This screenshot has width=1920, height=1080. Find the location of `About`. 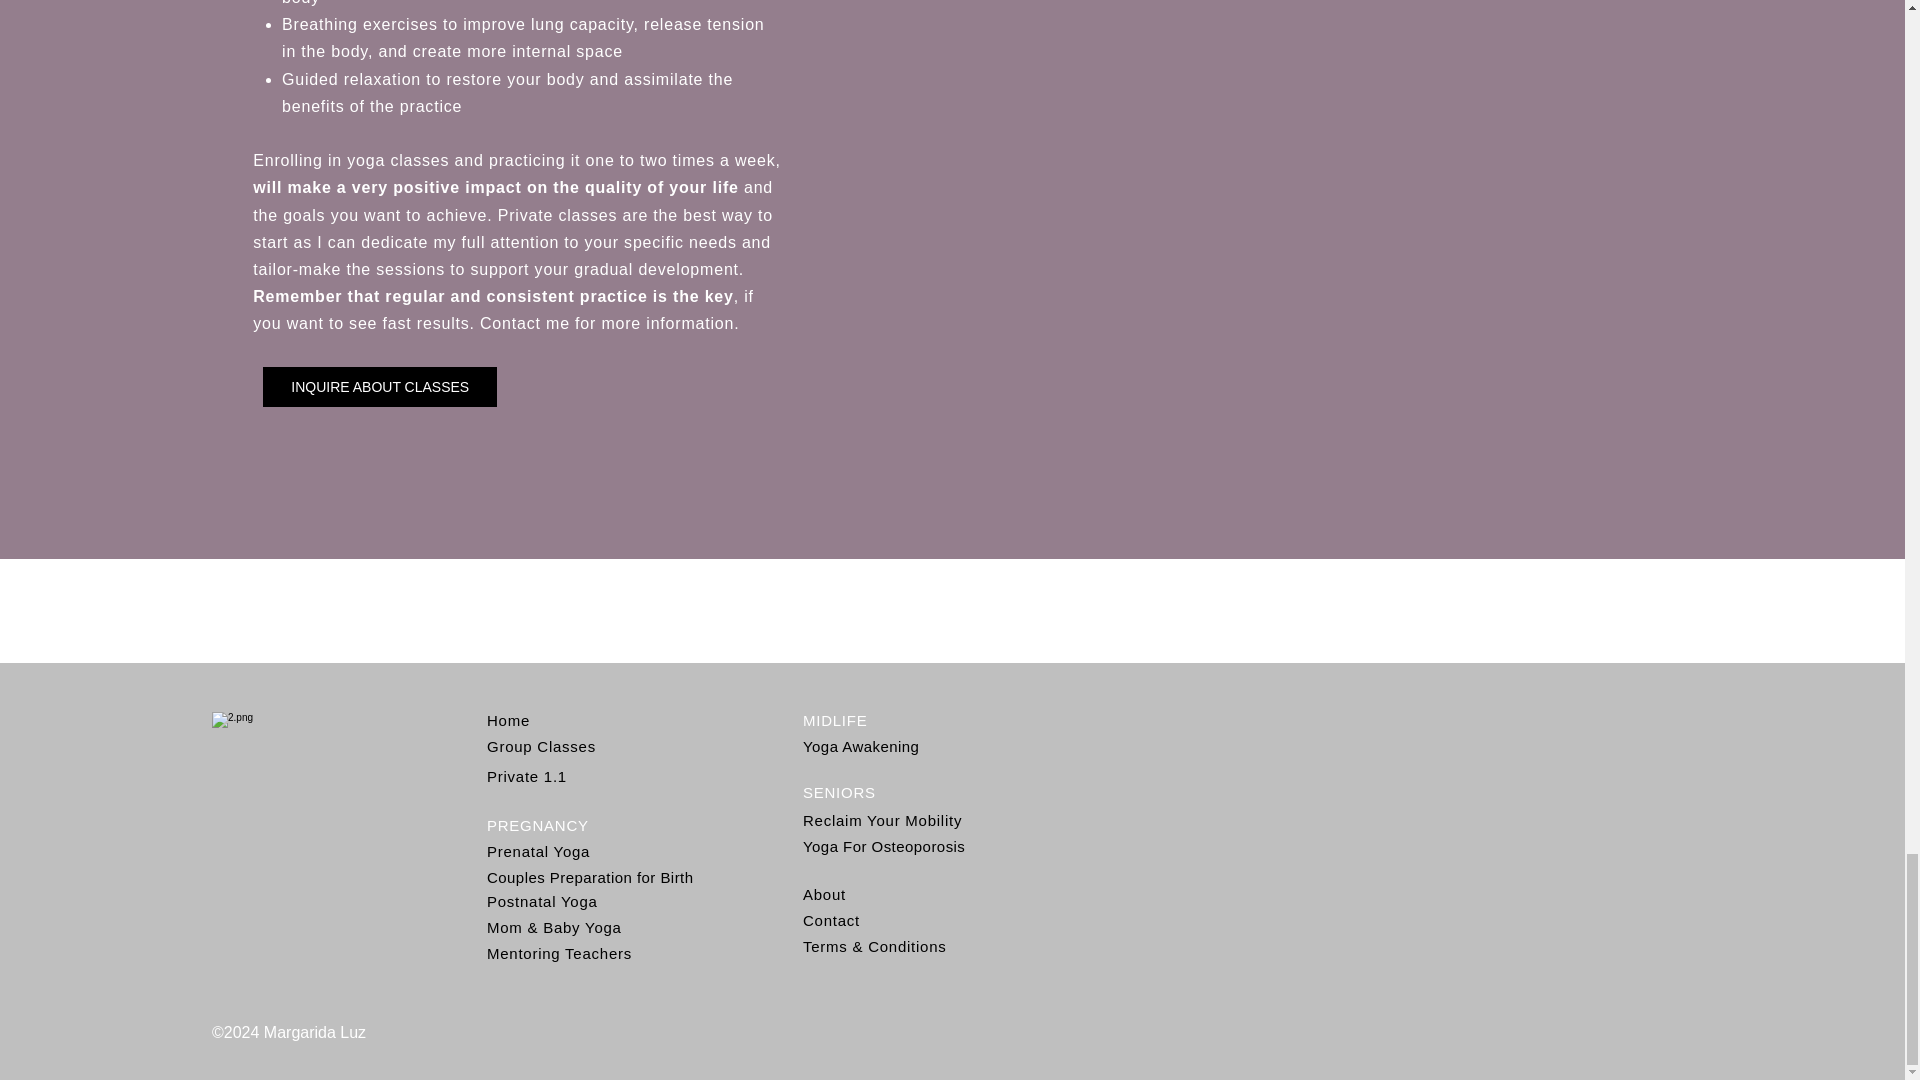

About is located at coordinates (824, 894).